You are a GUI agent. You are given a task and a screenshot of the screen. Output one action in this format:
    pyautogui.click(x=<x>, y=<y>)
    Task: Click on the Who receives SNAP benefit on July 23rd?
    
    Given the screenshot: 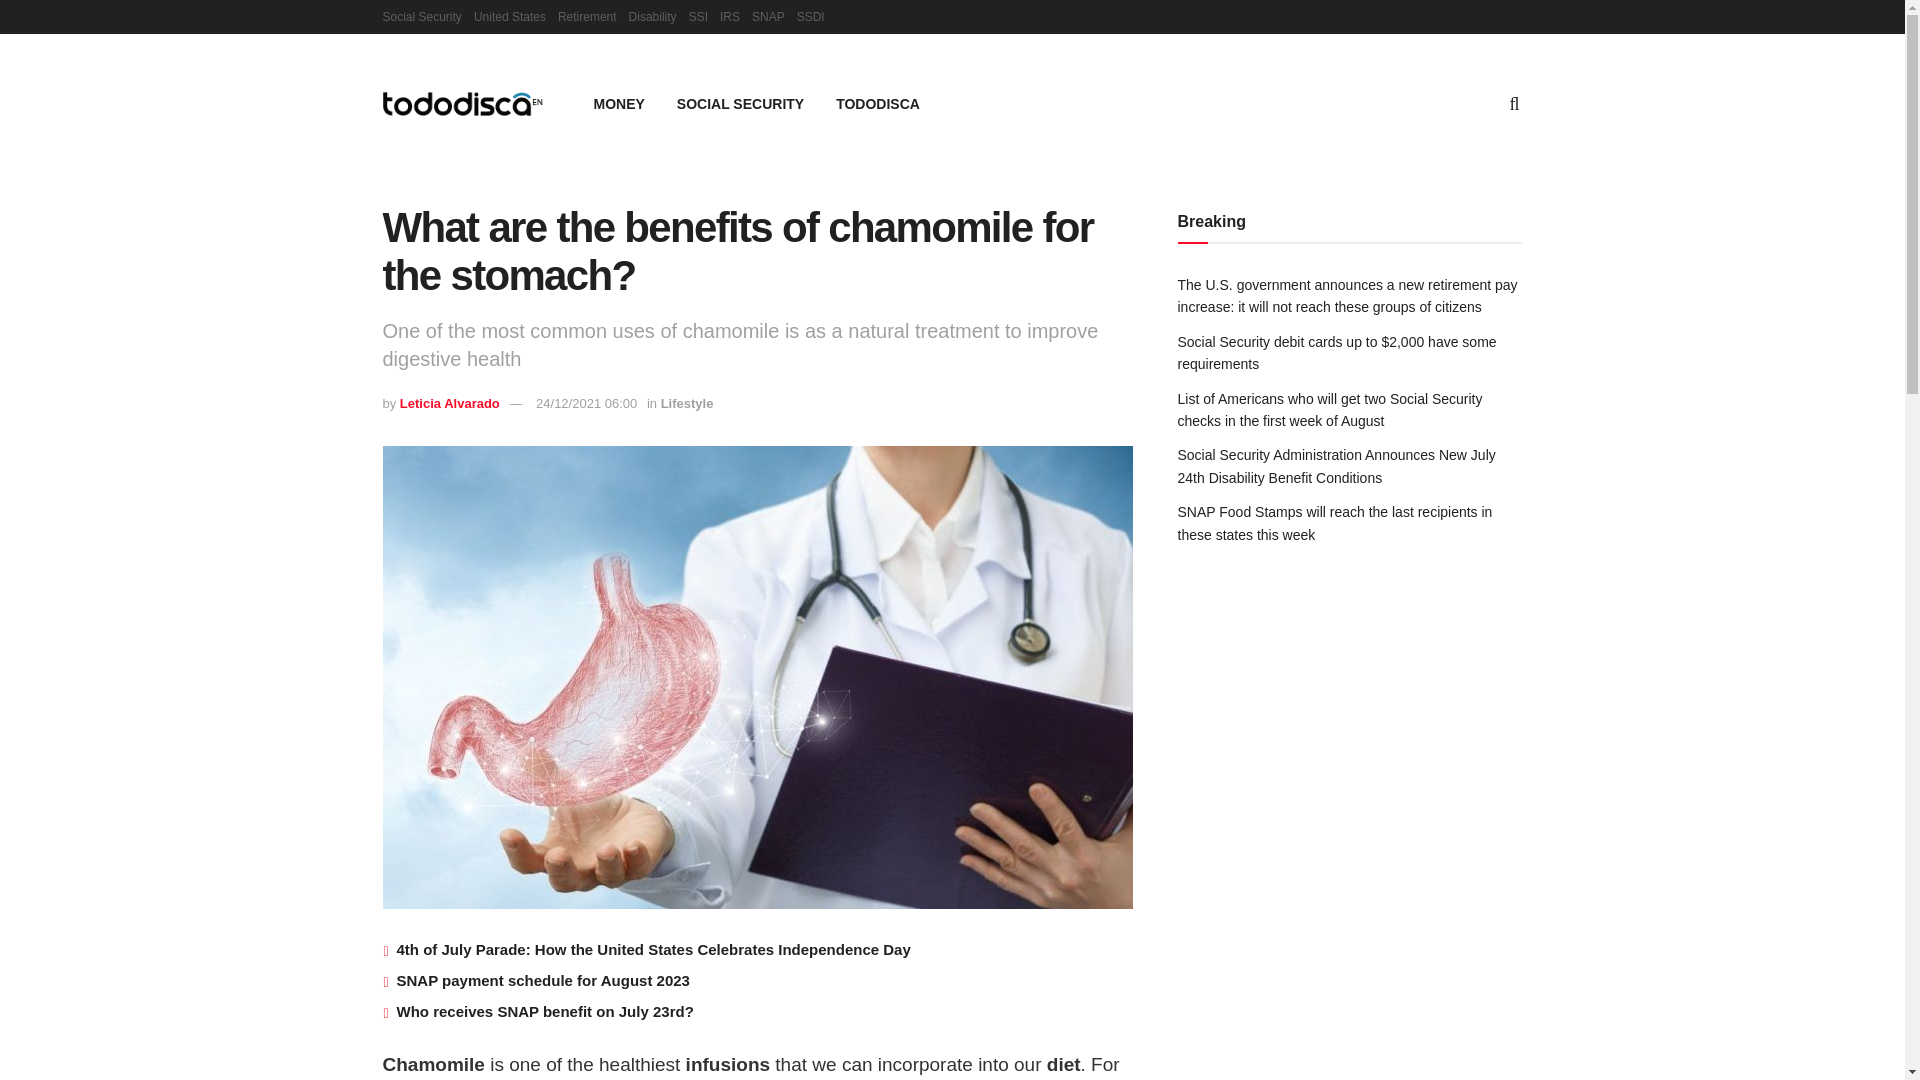 What is the action you would take?
    pyautogui.click(x=544, y=1011)
    